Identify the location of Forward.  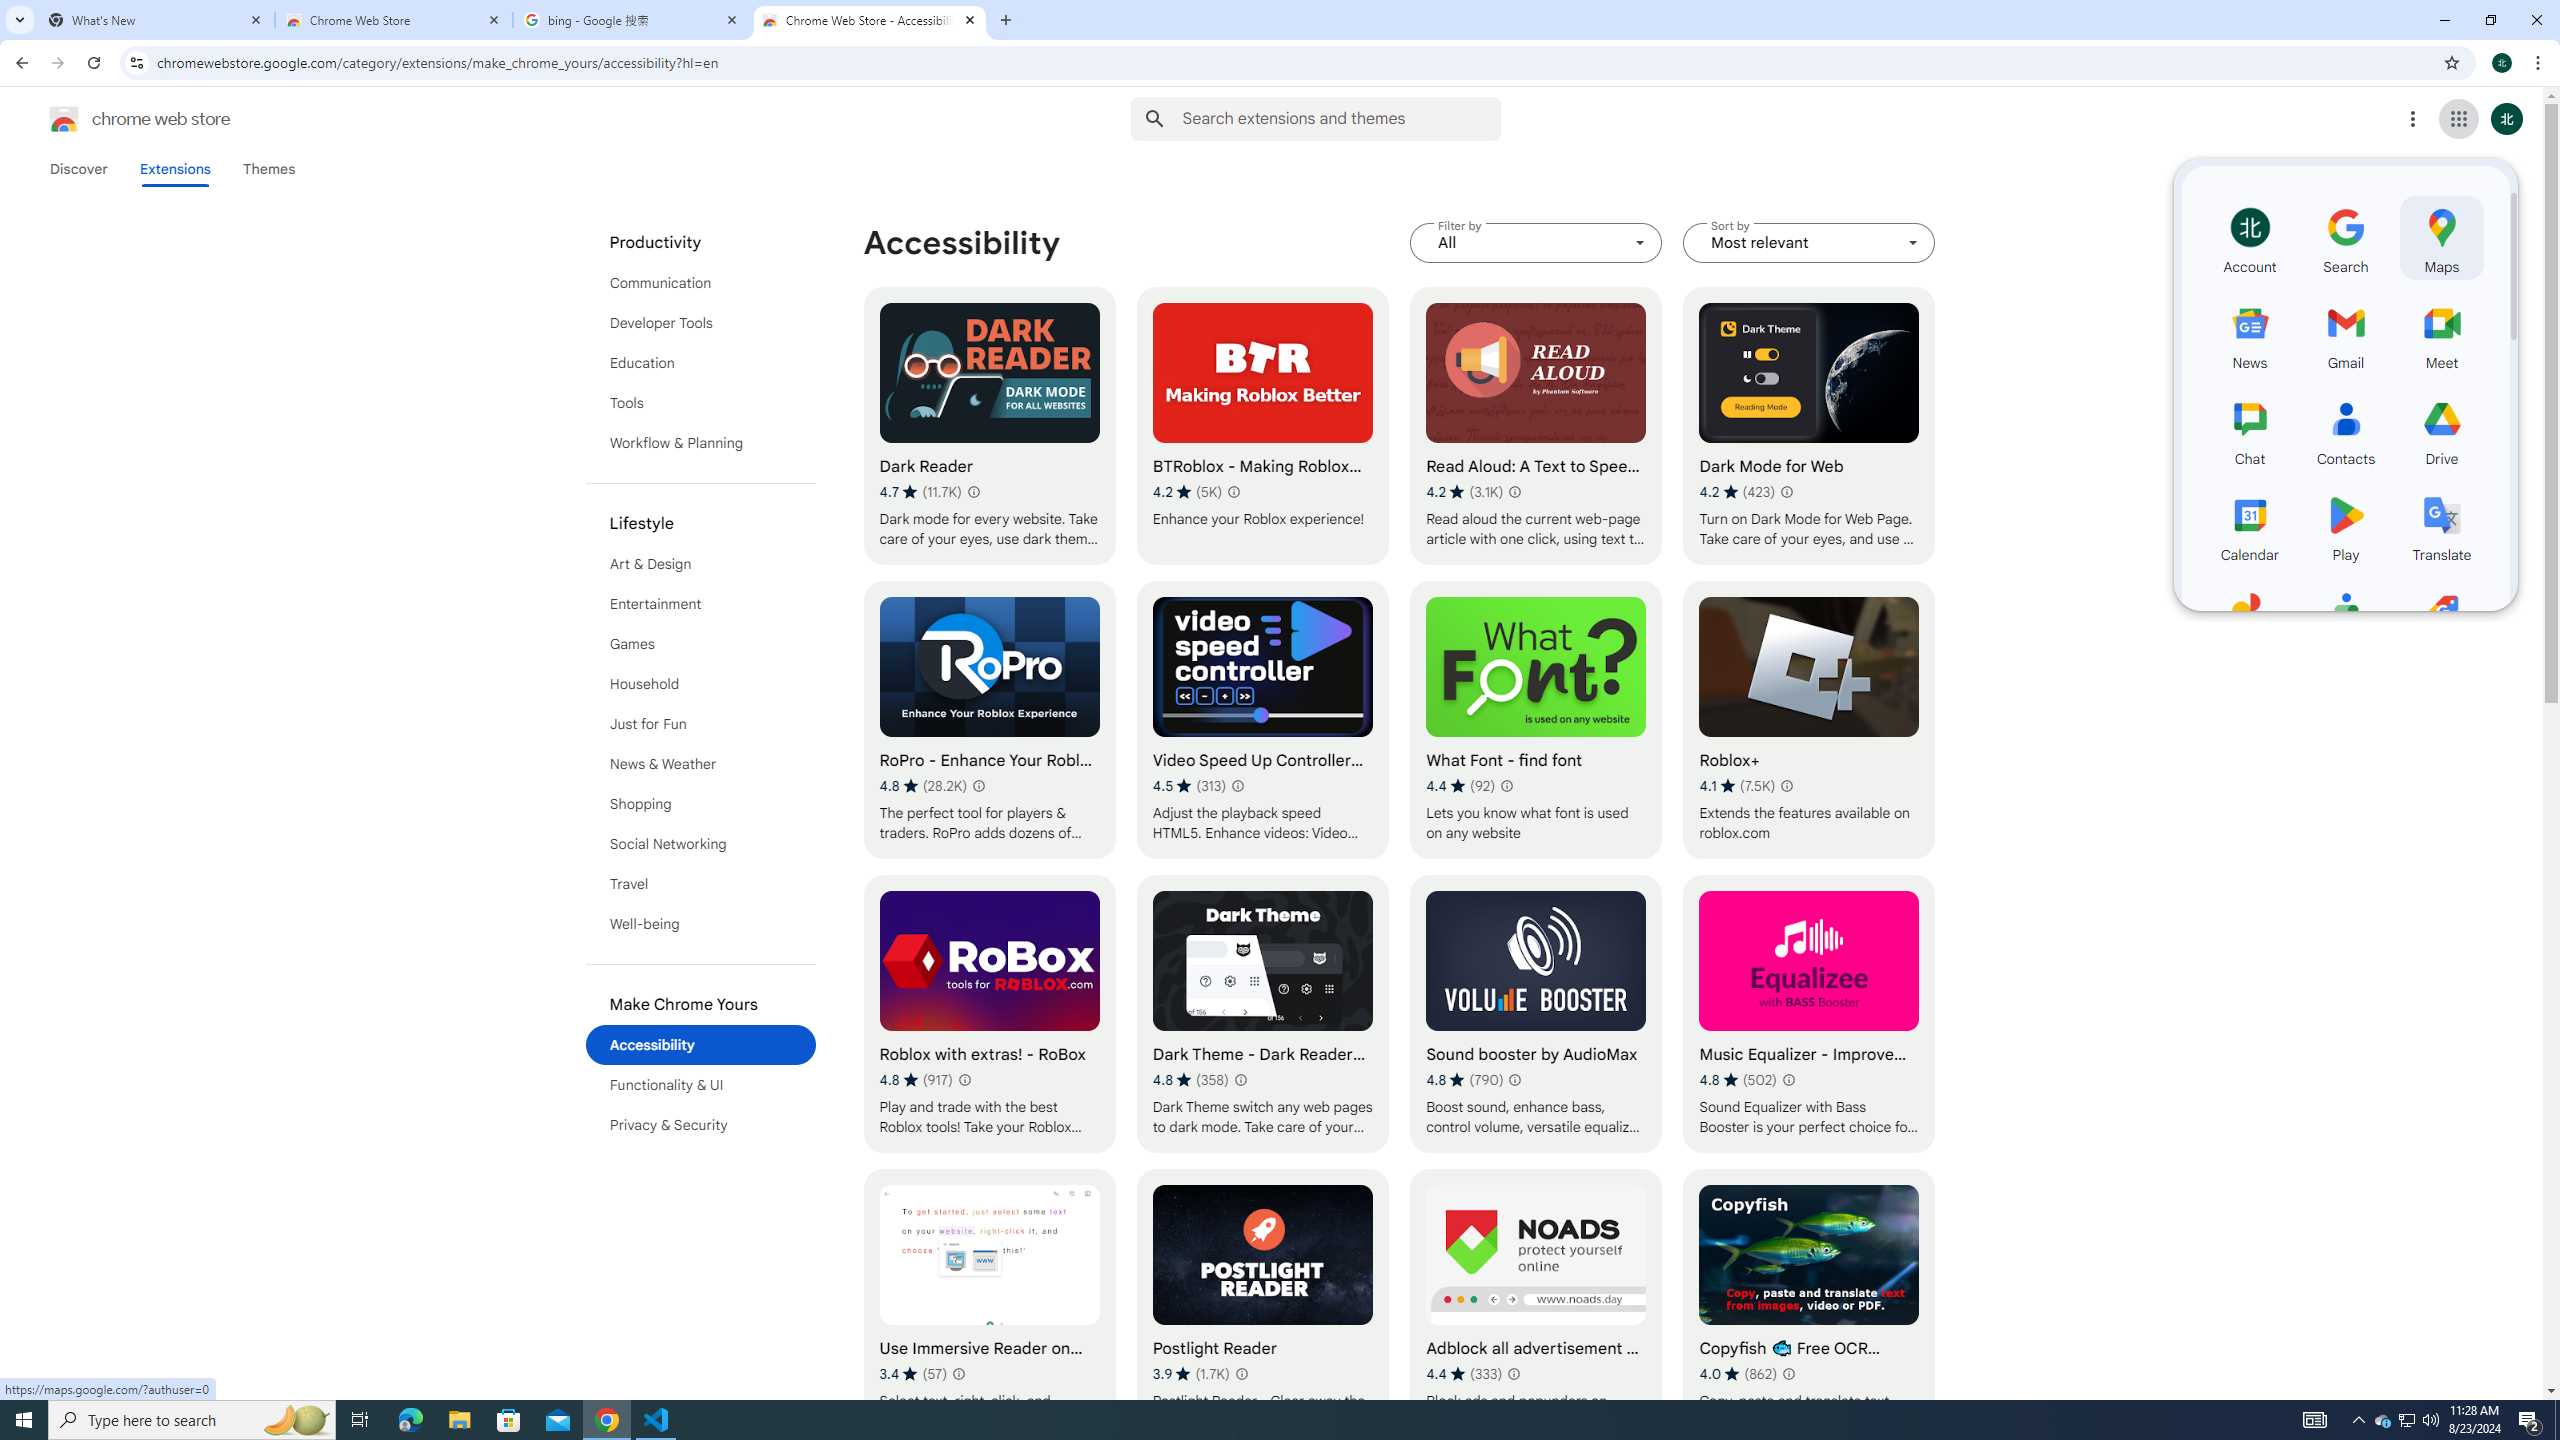
(57, 63).